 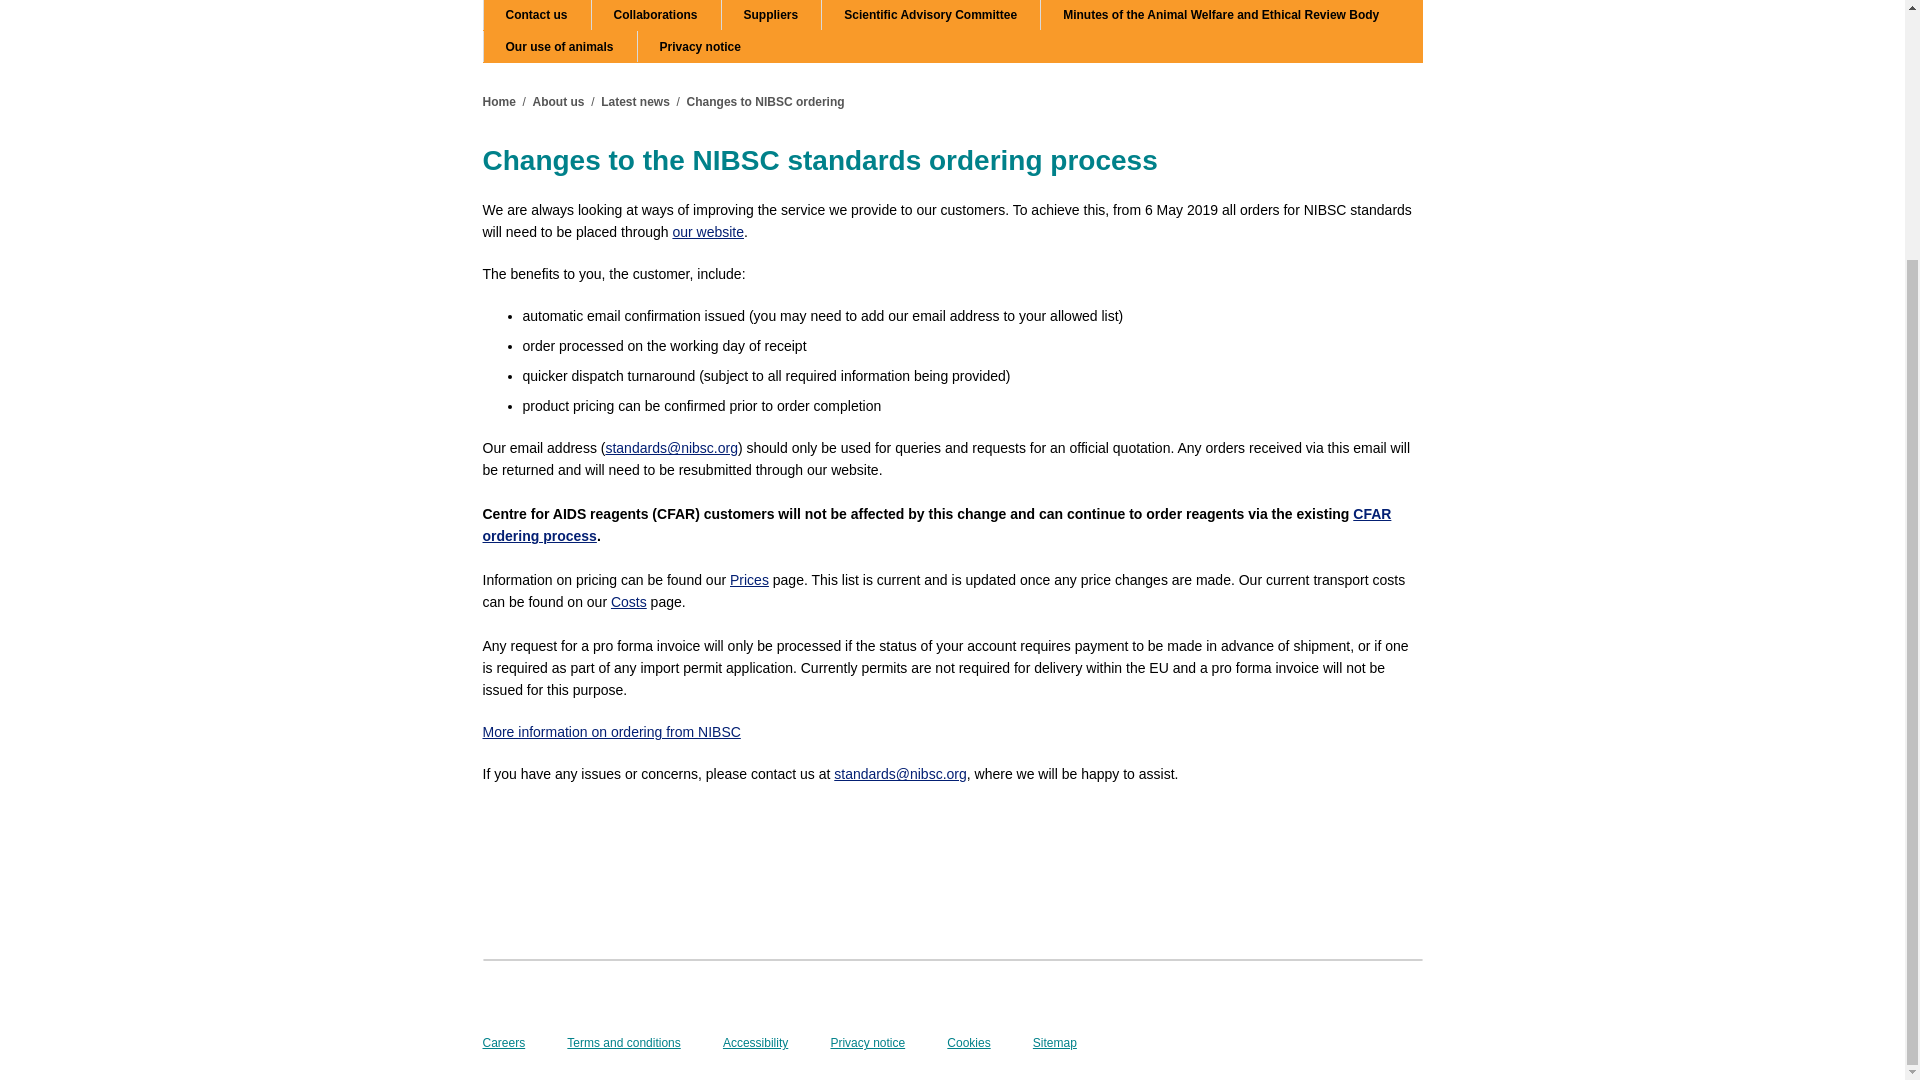 I want to click on CFAR ordering process, so click(x=936, y=525).